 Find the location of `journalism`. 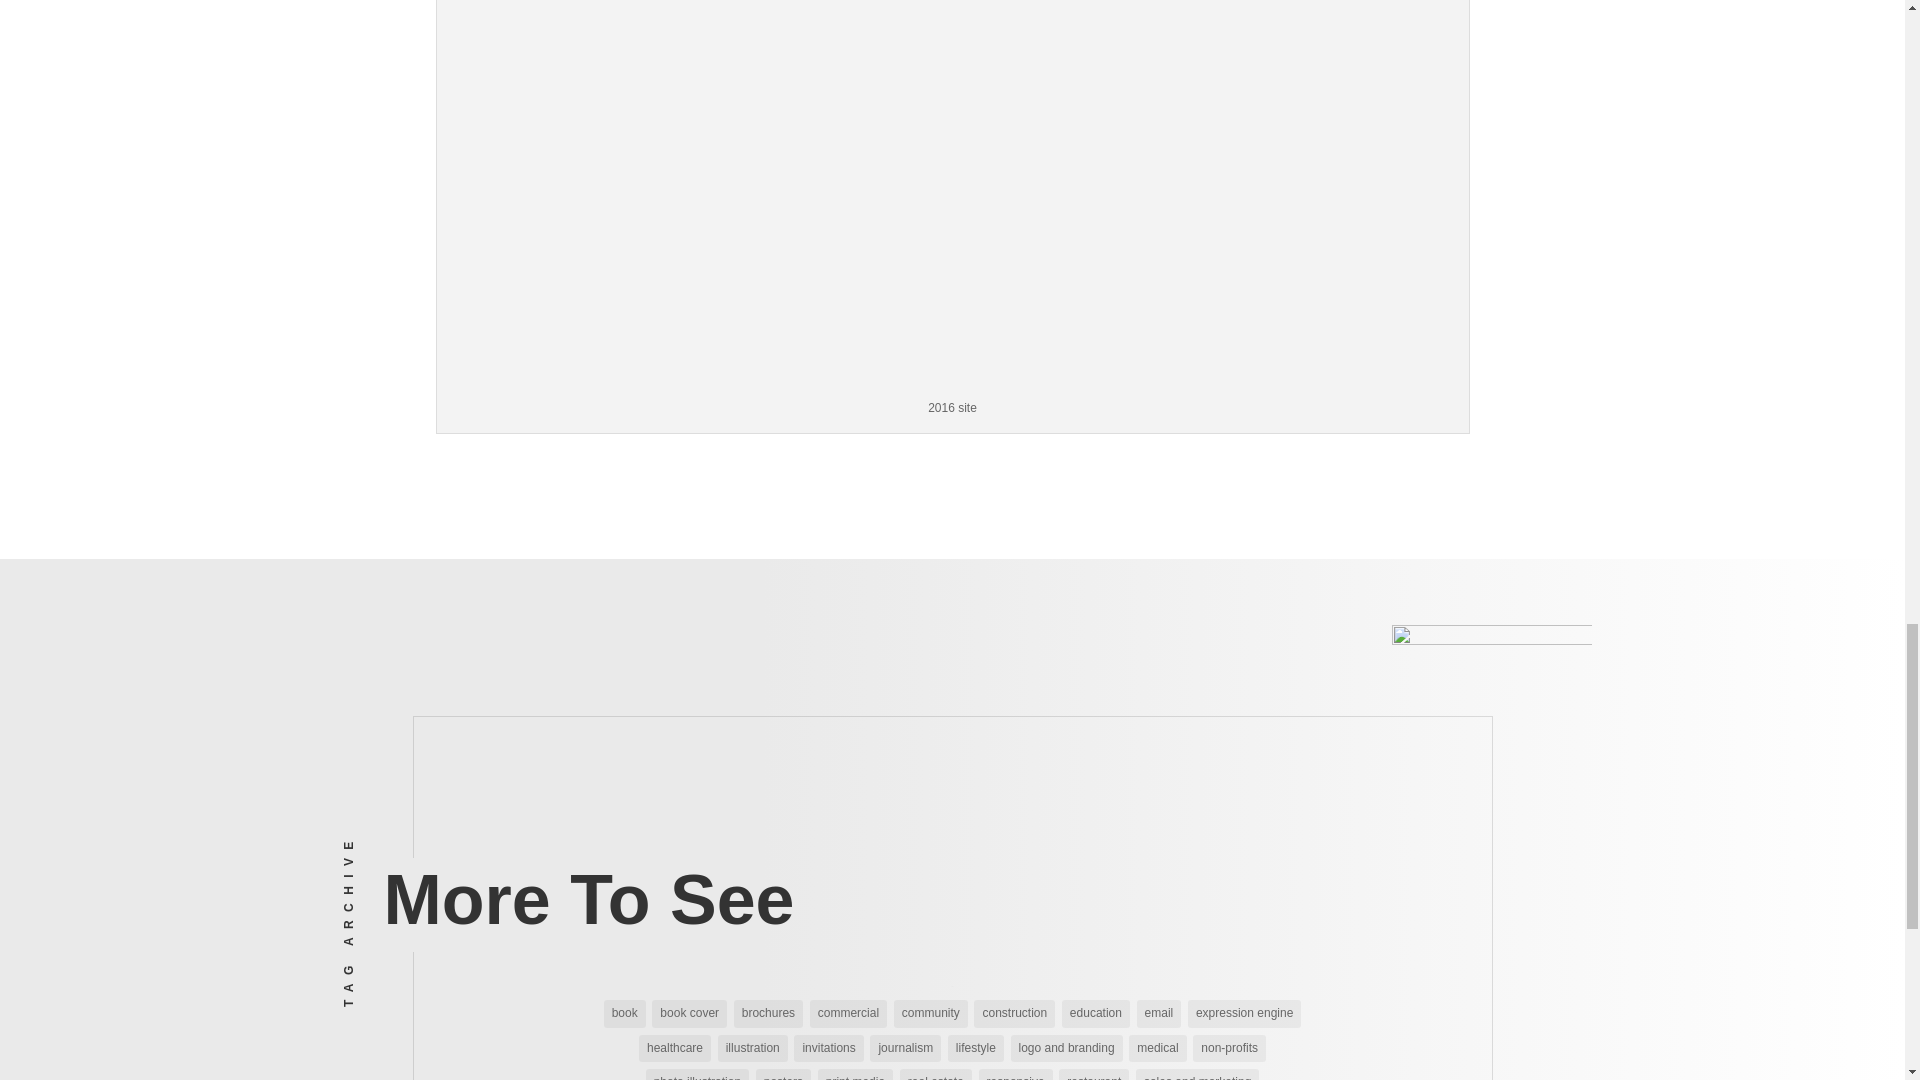

journalism is located at coordinates (904, 1048).